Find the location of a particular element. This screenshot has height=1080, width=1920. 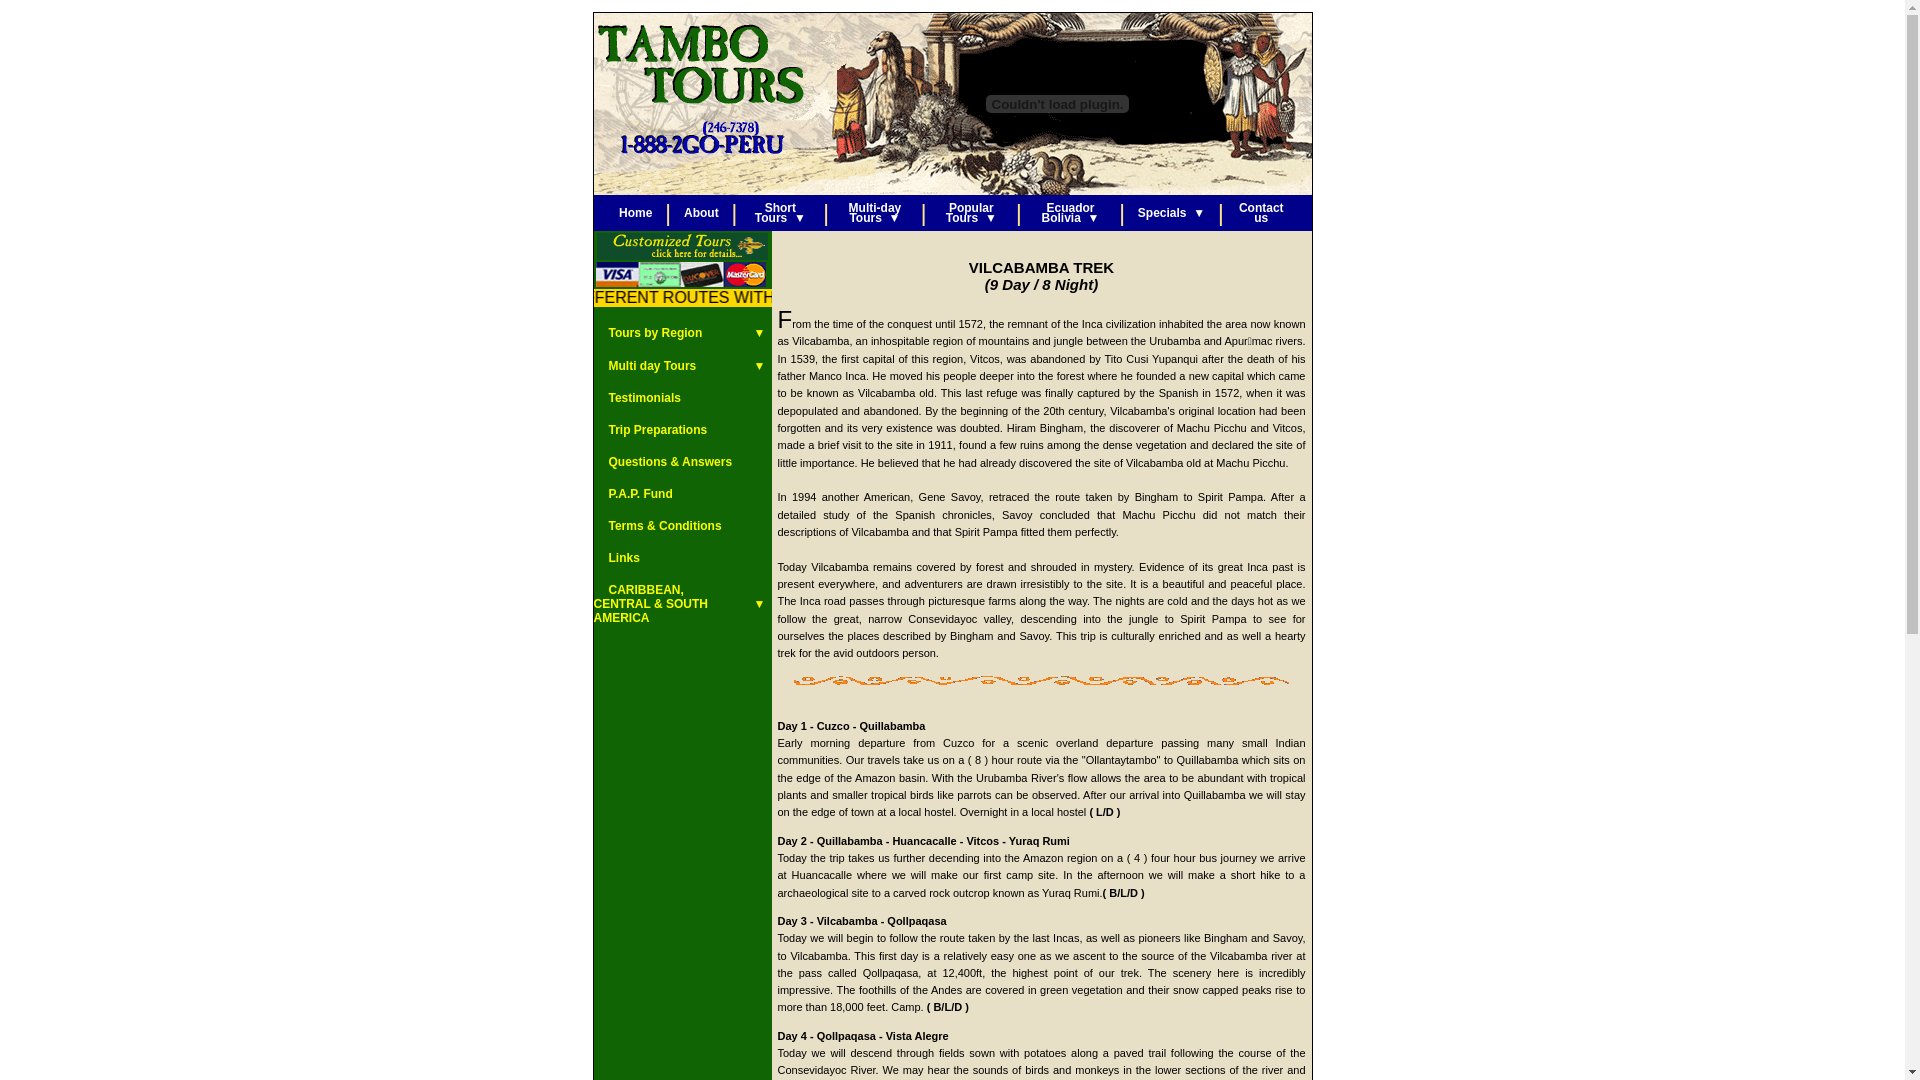

Terms & Conditions is located at coordinates (658, 526).